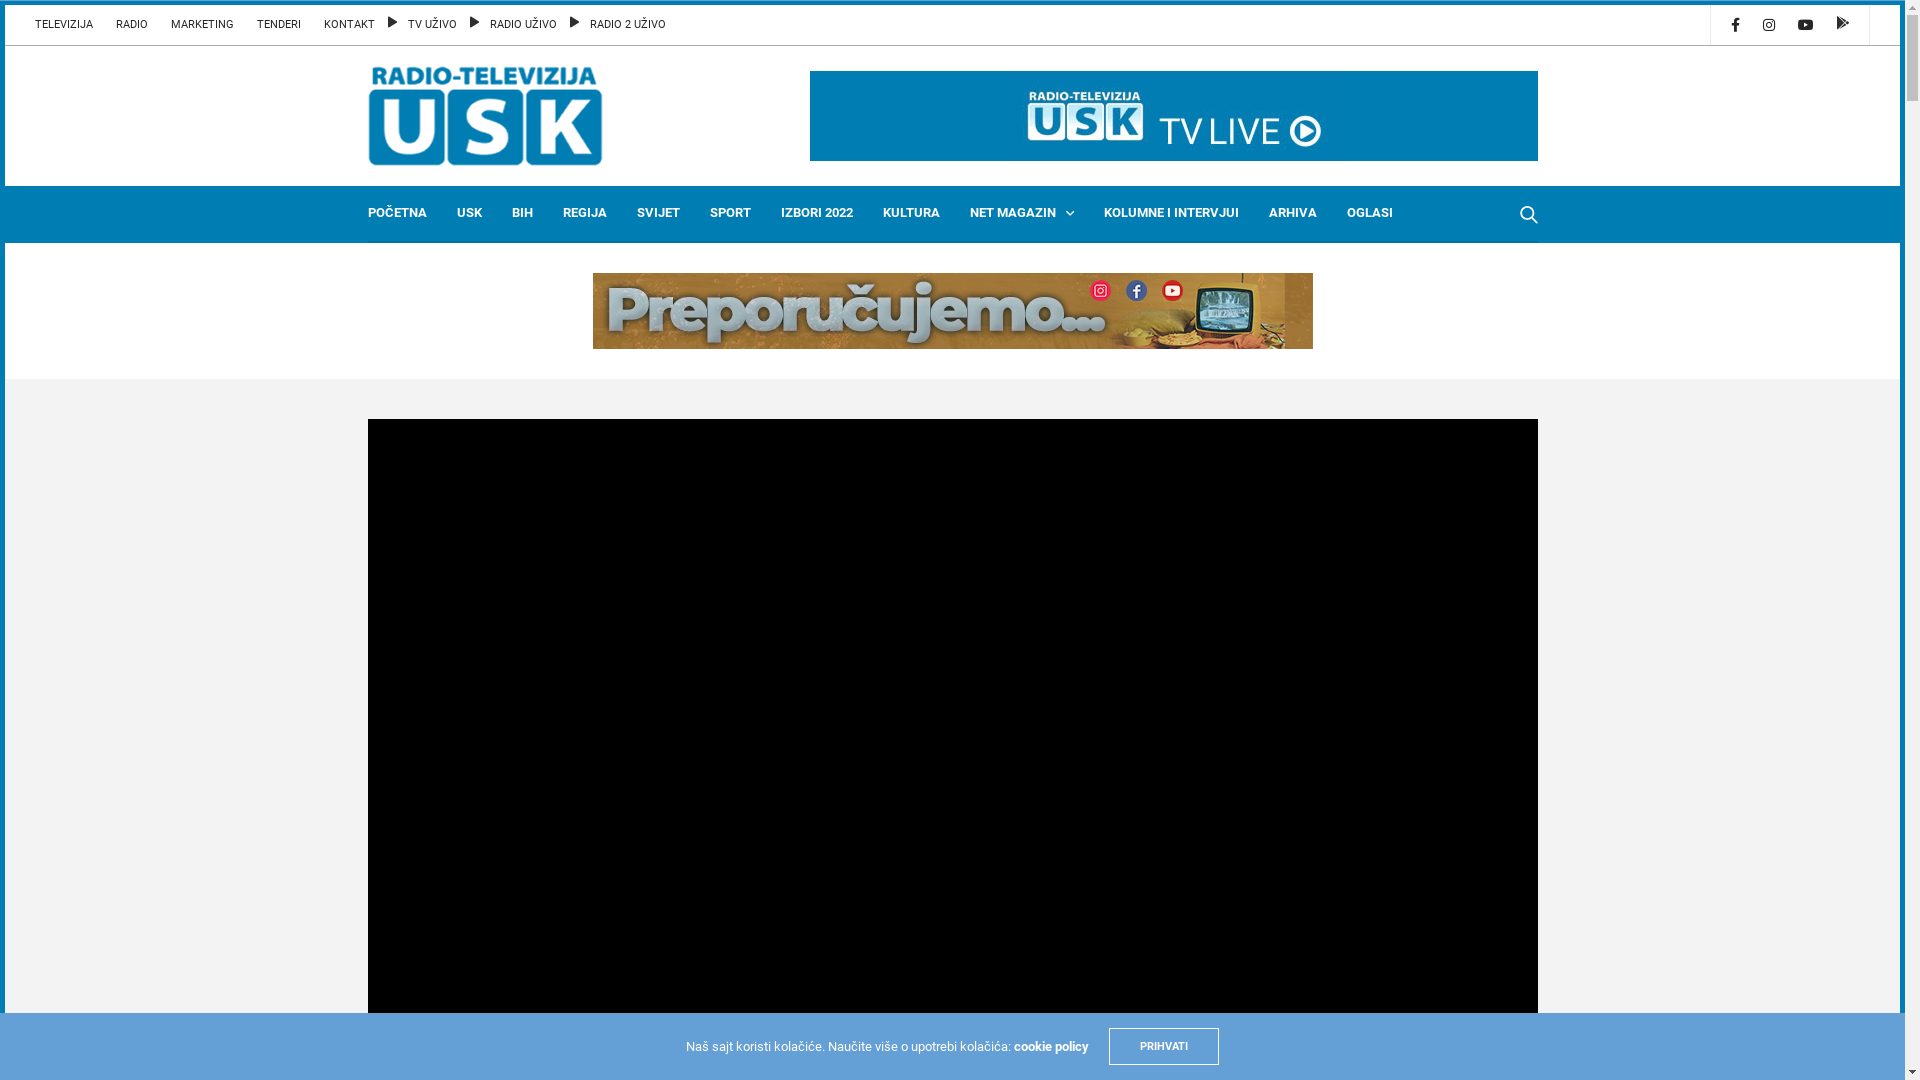 This screenshot has height=1080, width=1920. I want to click on KOLUMNE I INTERVJUI, so click(1172, 214).